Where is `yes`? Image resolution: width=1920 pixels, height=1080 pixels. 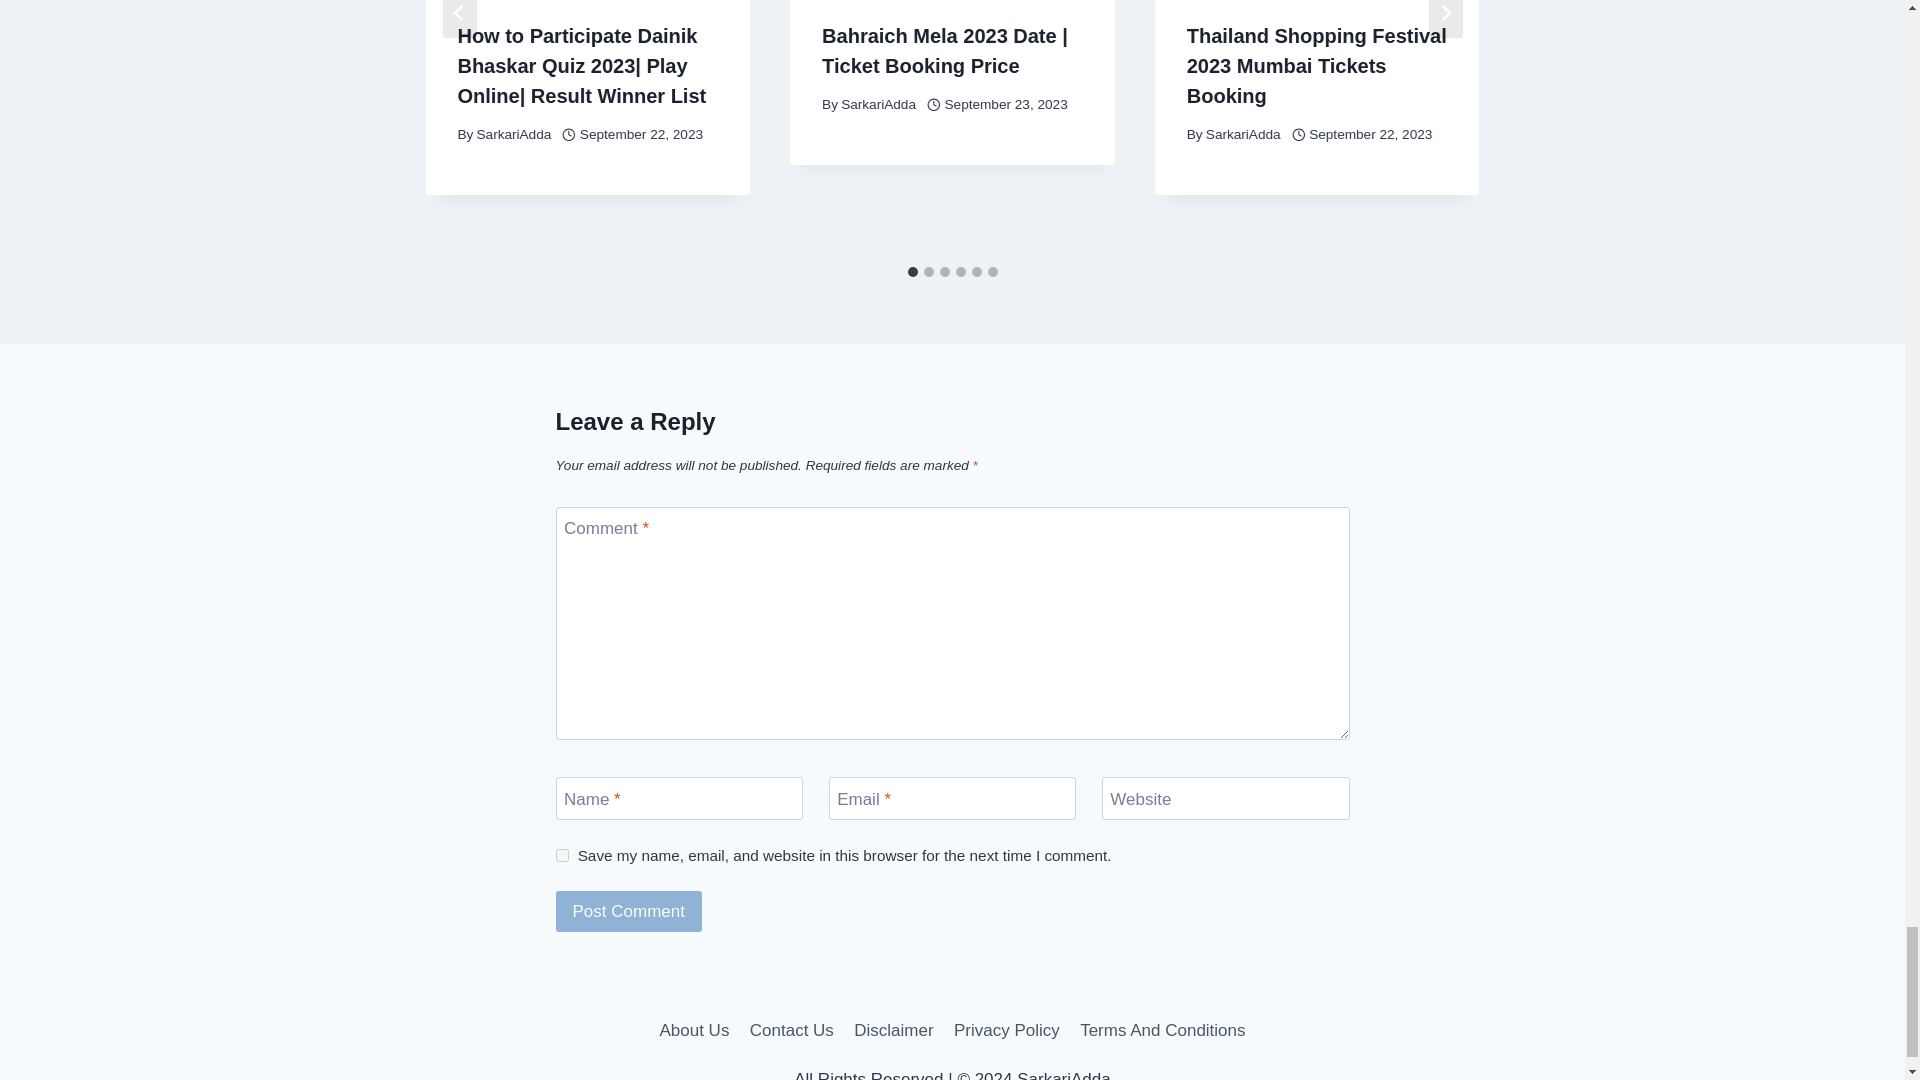
yes is located at coordinates (562, 854).